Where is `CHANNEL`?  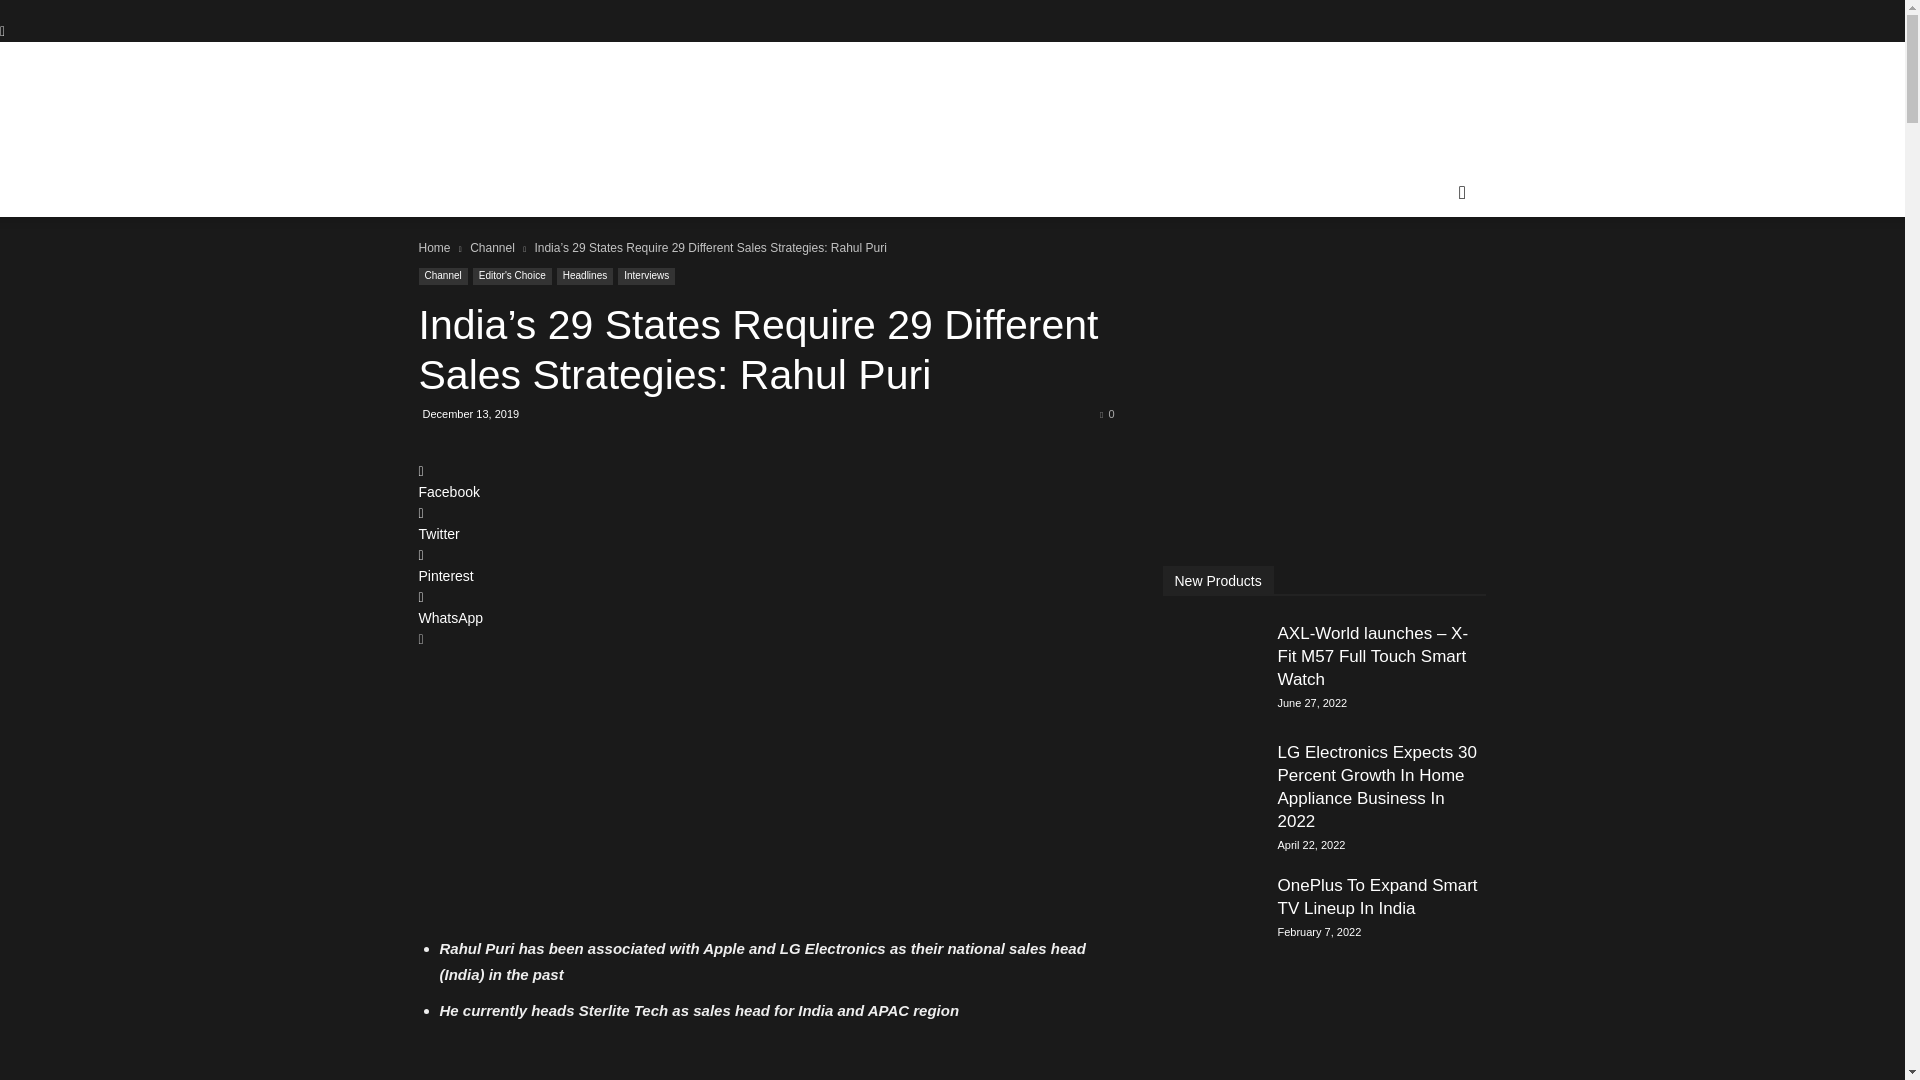
CHANNEL is located at coordinates (466, 192).